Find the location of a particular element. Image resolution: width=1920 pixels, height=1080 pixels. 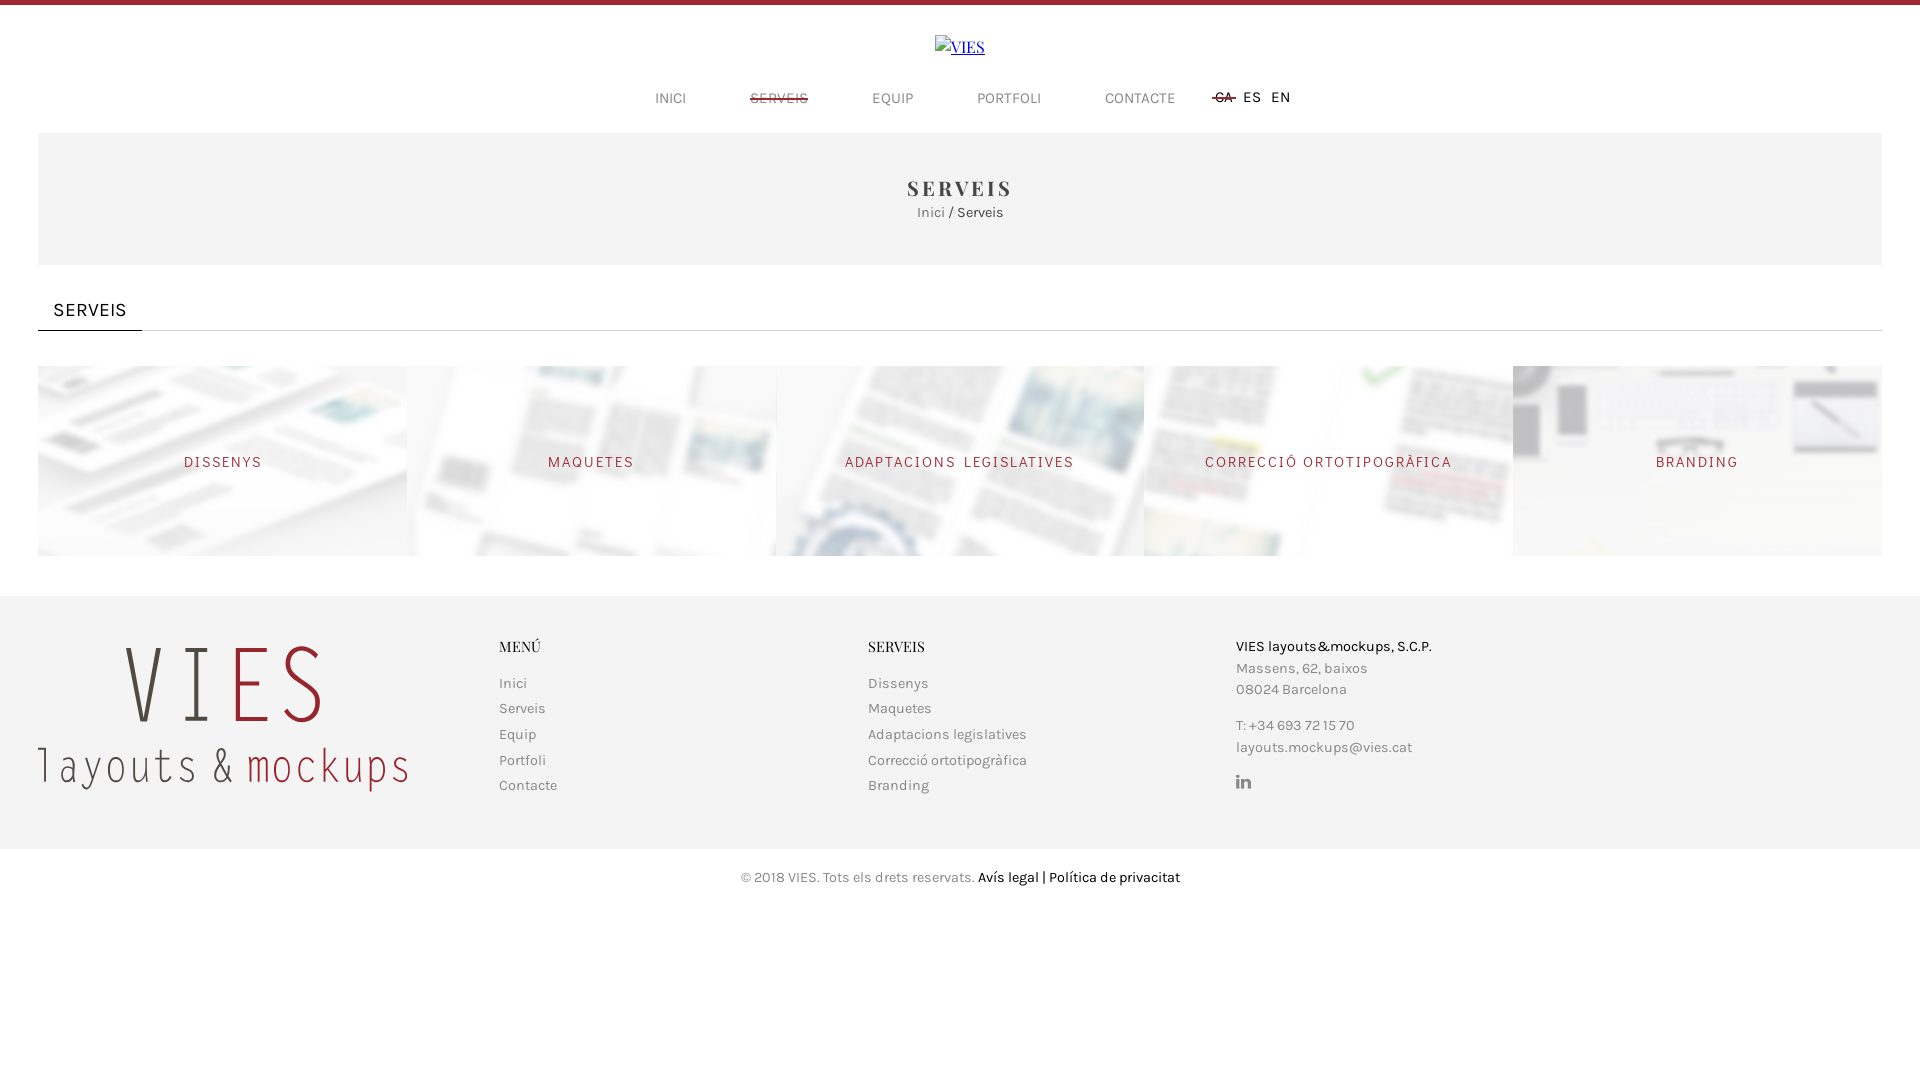

SERVEIS is located at coordinates (779, 98).